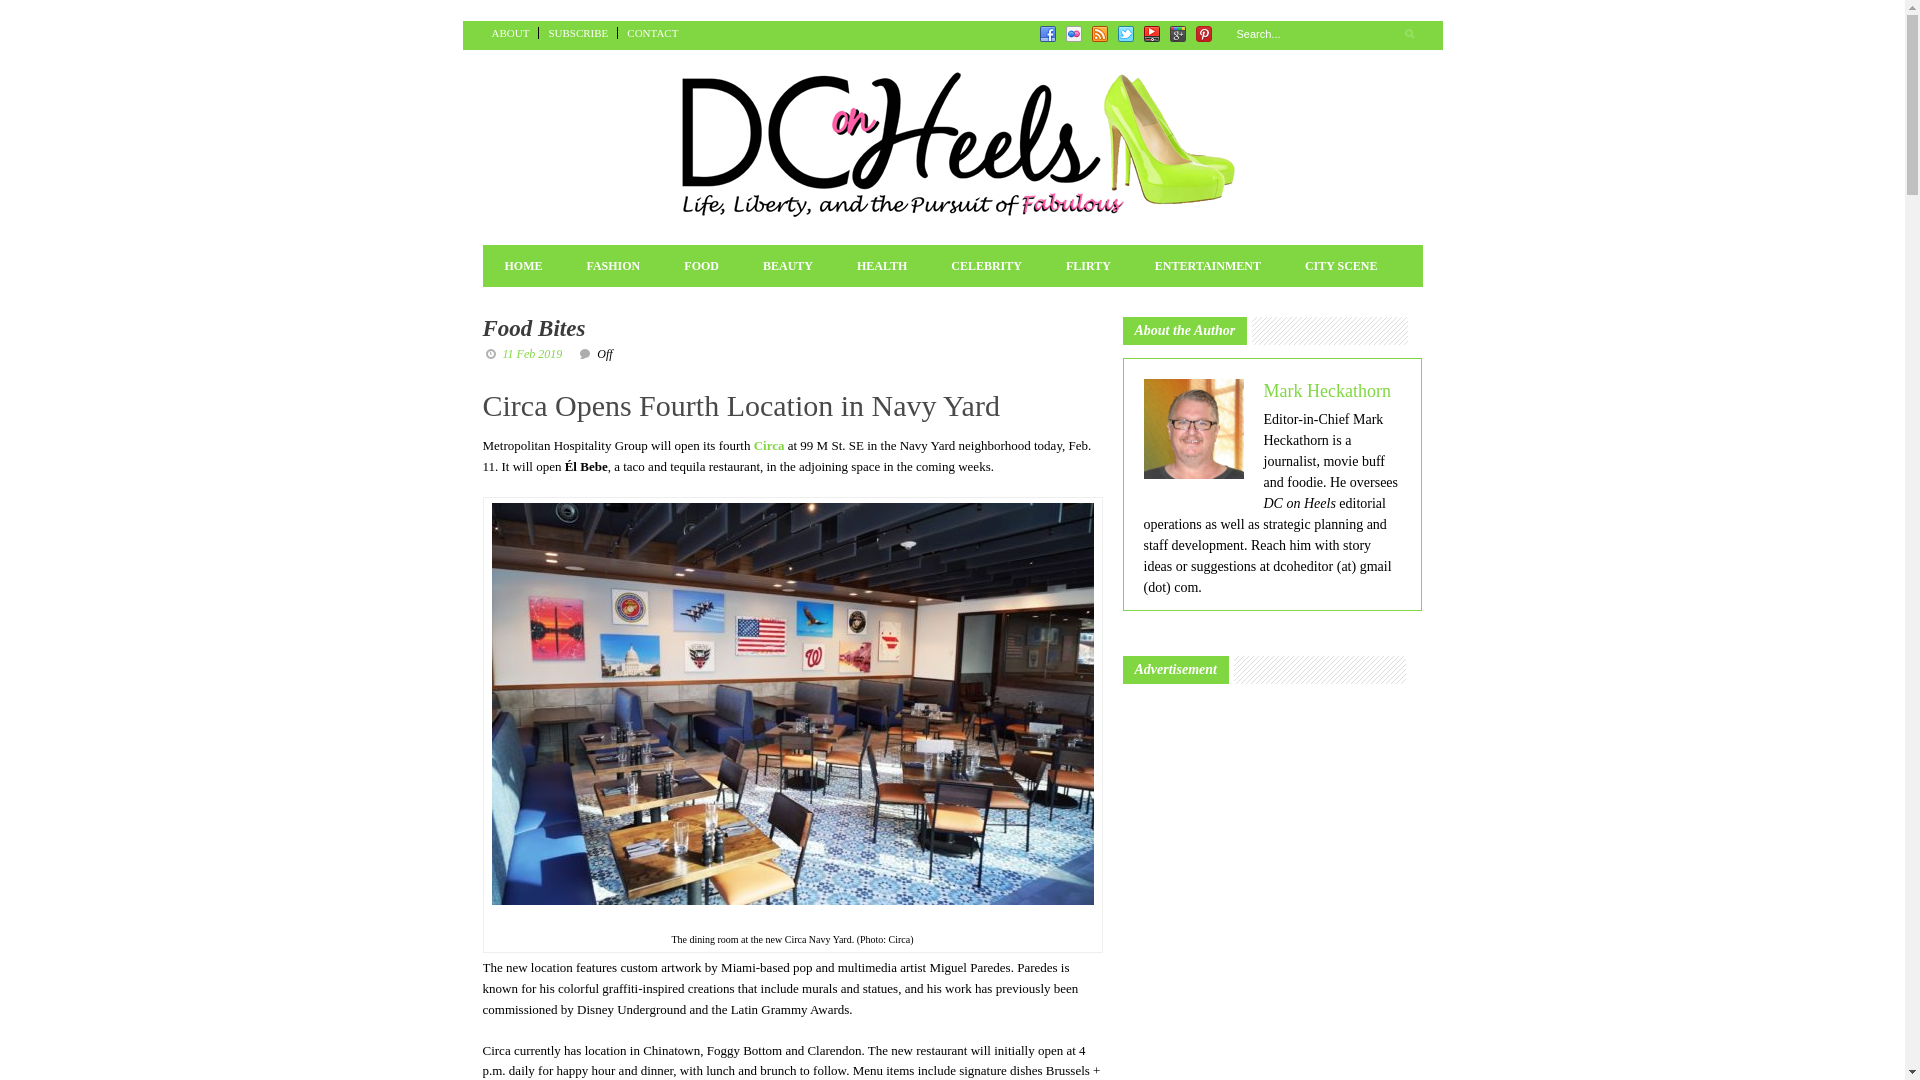 This screenshot has height=1080, width=1920. I want to click on SUBSCRIBE, so click(578, 32).